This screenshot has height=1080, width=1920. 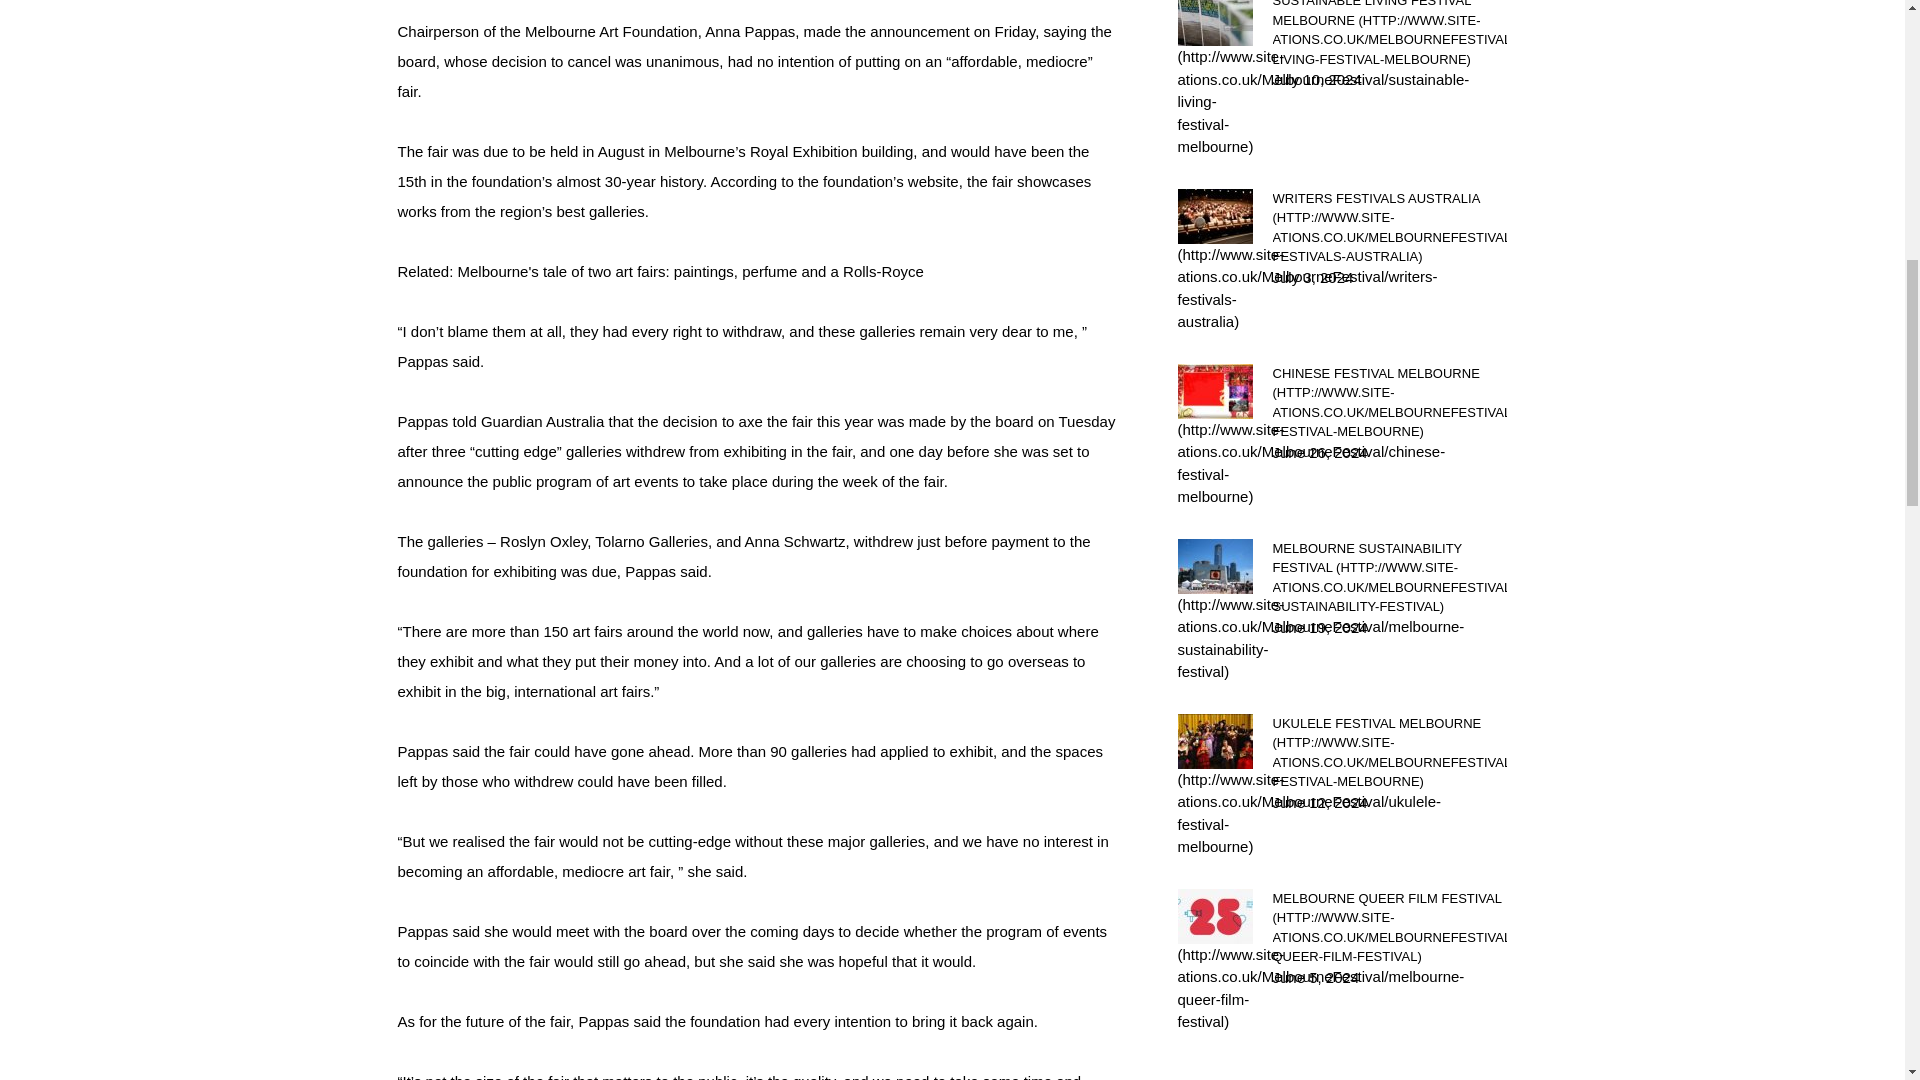 What do you see at coordinates (1389, 226) in the screenshot?
I see `WRITERS FESTIVALS AUSTRALIA` at bounding box center [1389, 226].